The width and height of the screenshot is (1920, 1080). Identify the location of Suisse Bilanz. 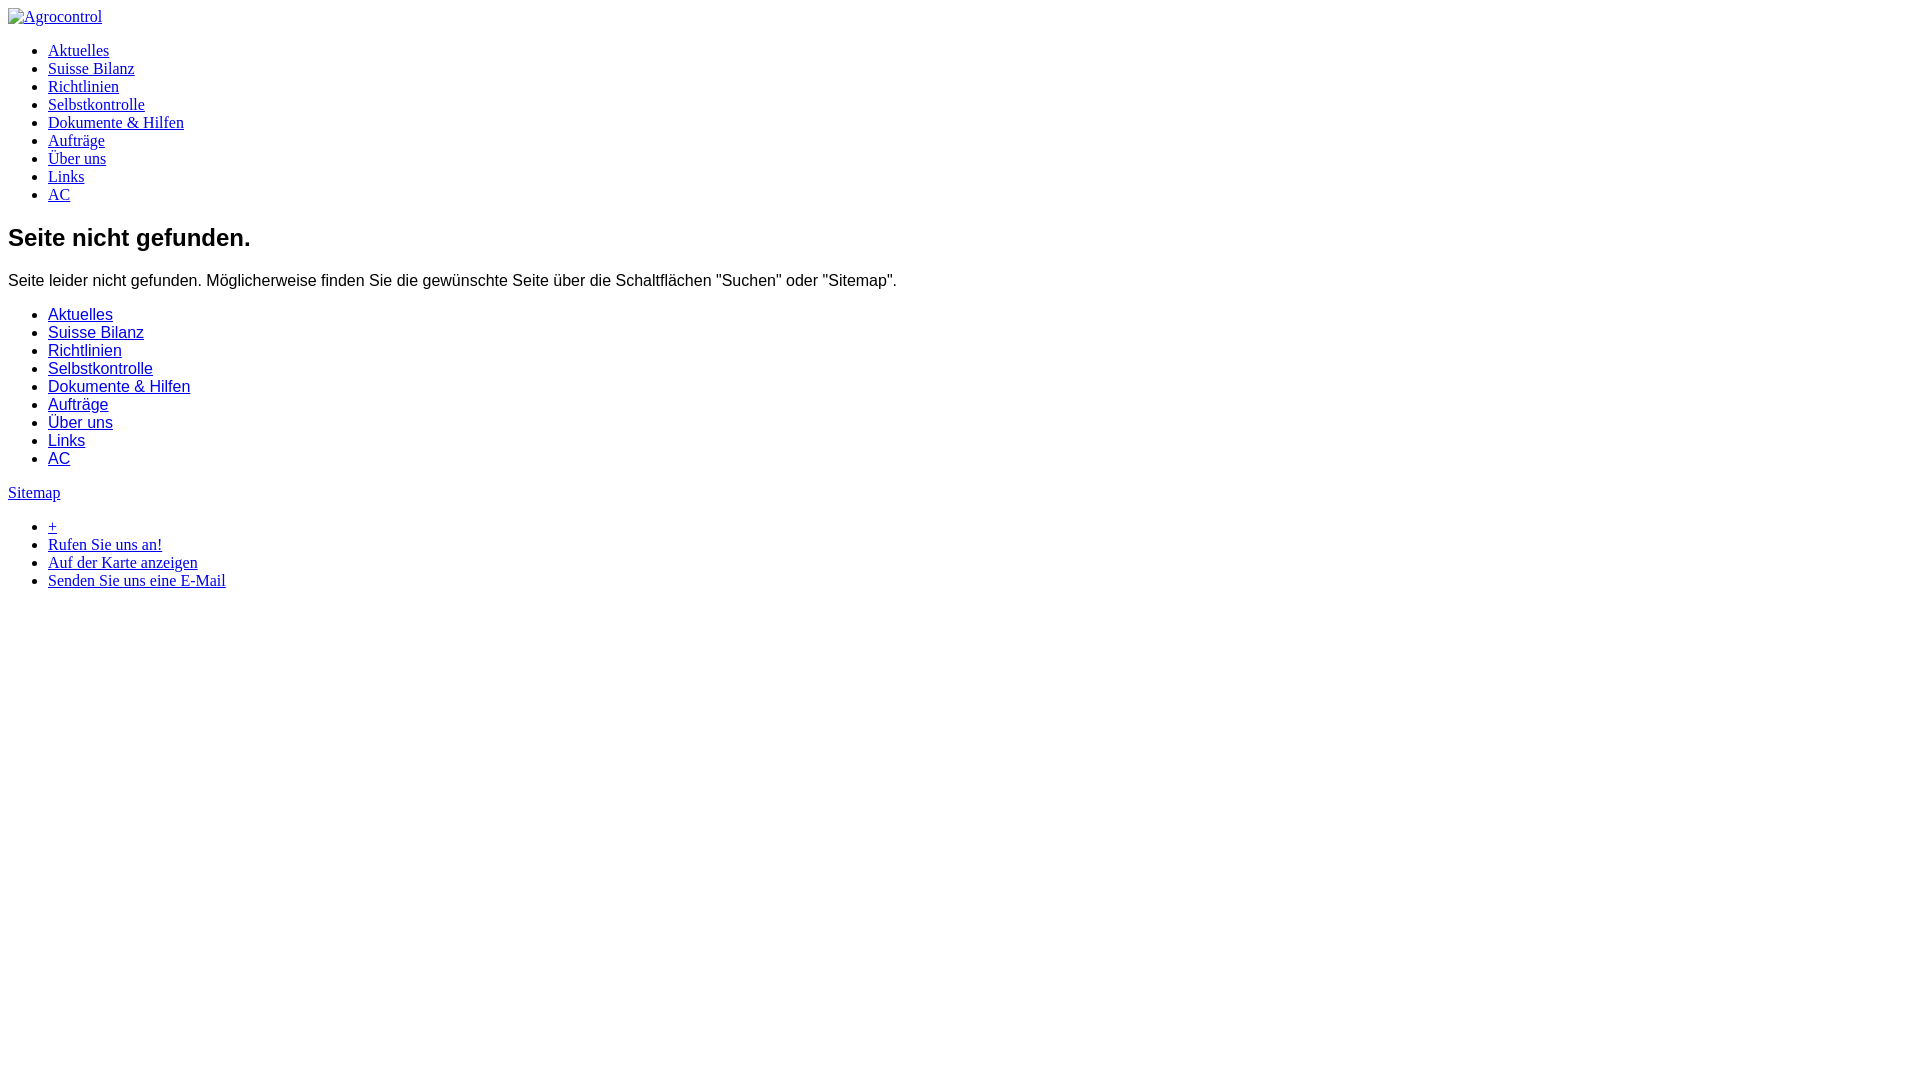
(92, 68).